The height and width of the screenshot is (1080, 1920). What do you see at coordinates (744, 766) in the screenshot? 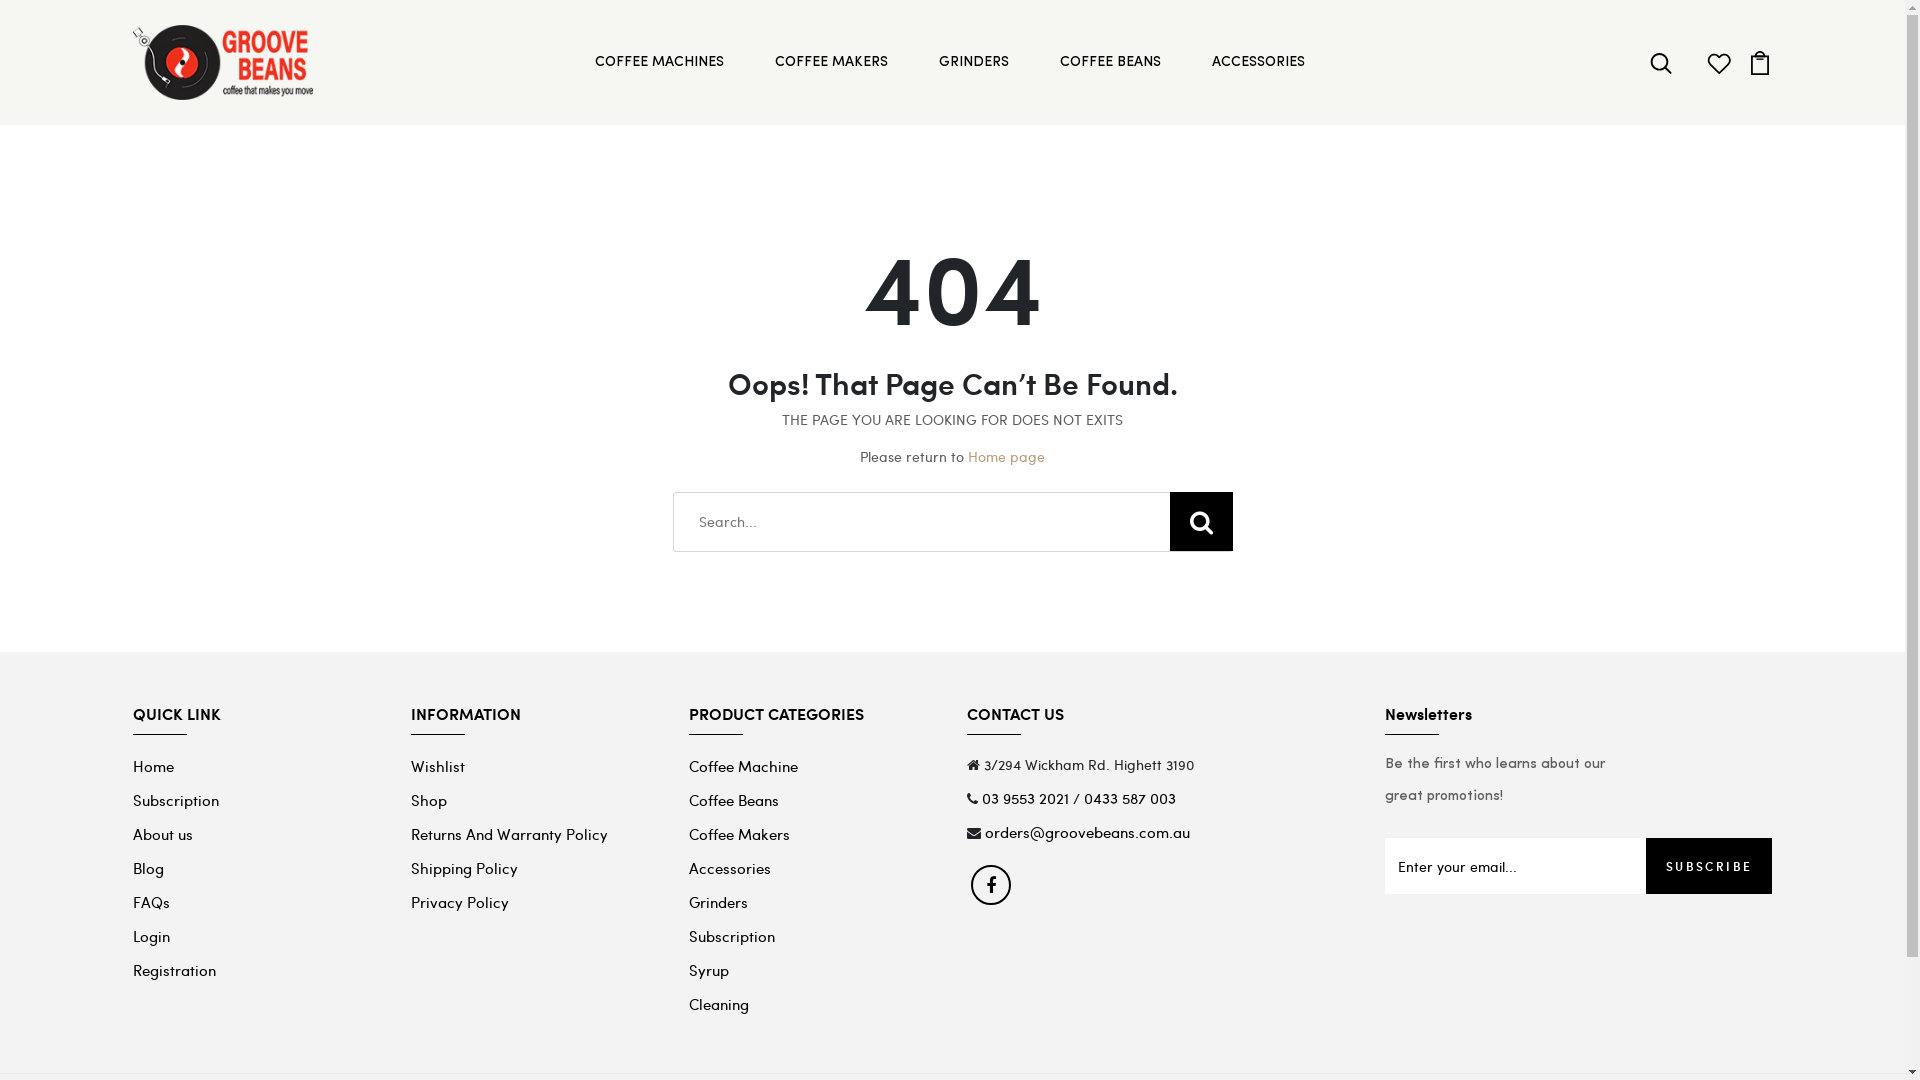
I see `Coffee Machine` at bounding box center [744, 766].